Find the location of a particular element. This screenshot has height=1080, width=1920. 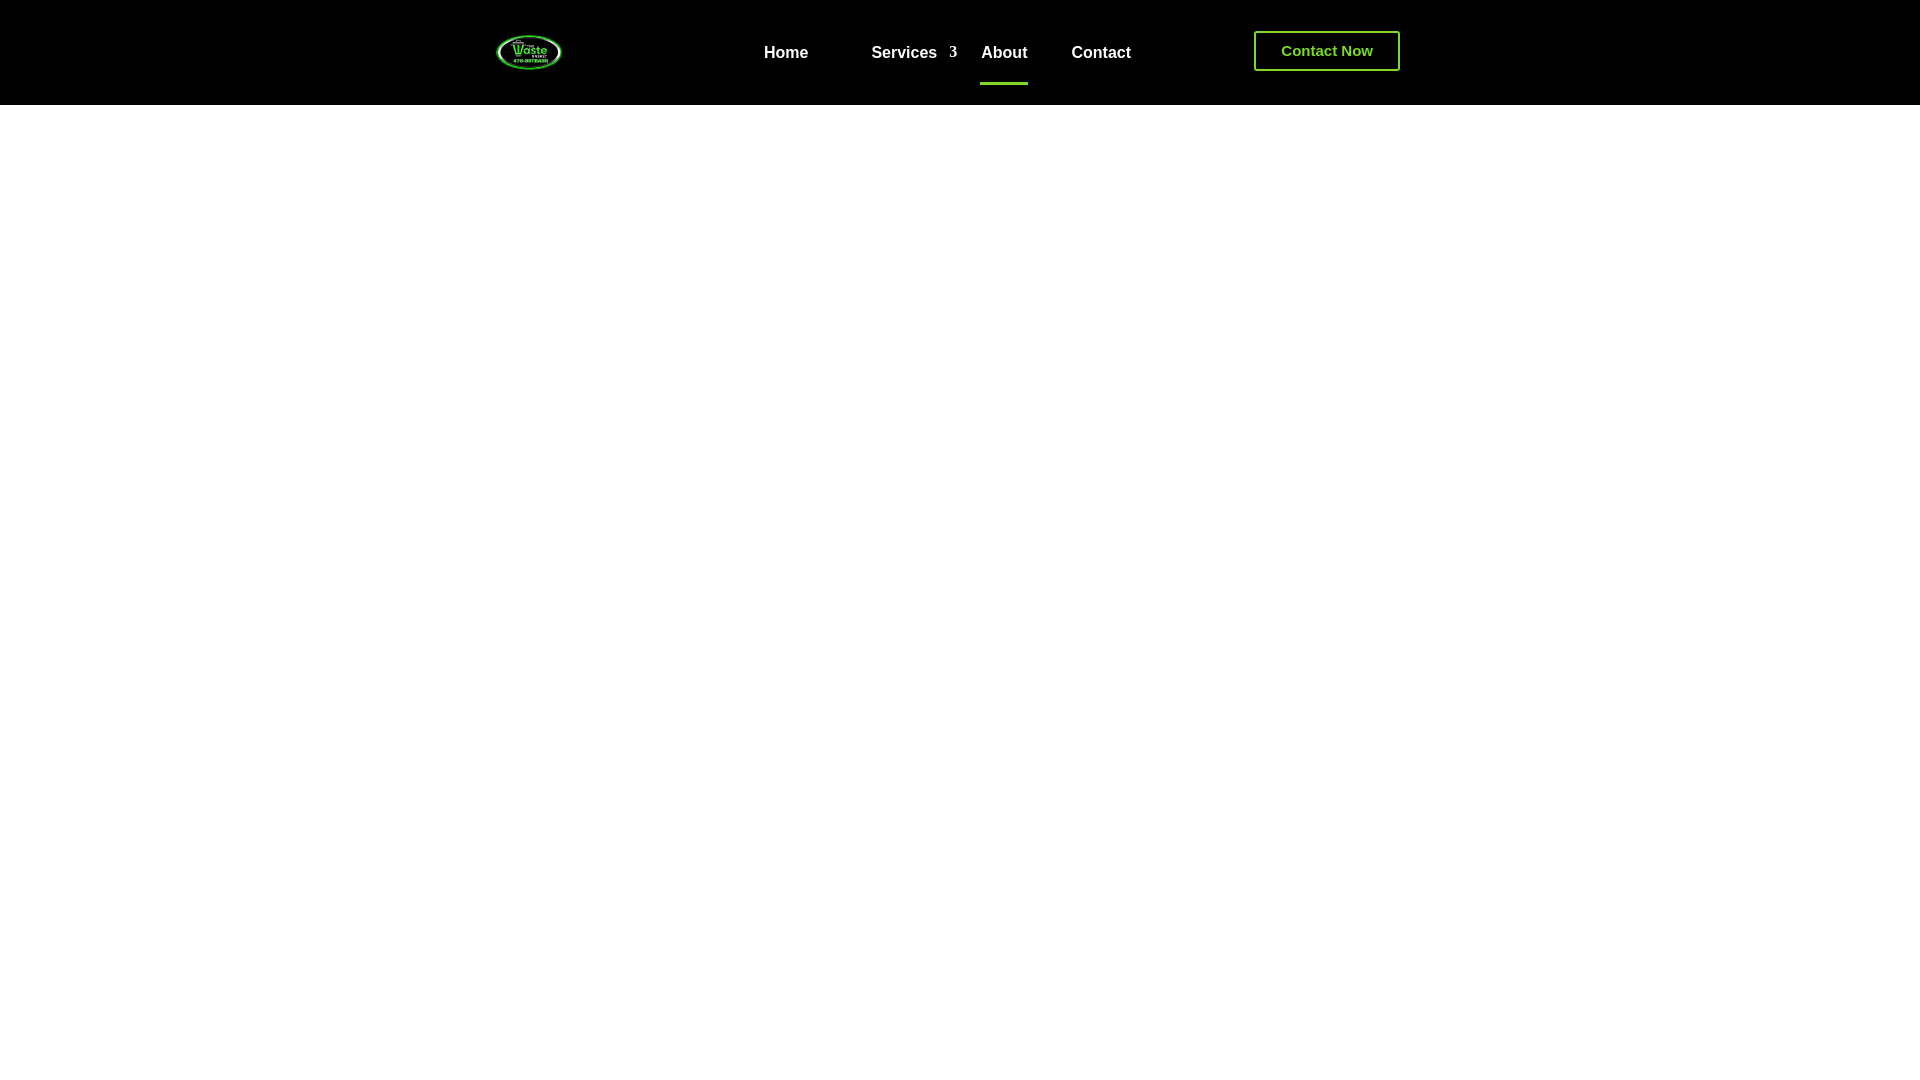

Contact Now is located at coordinates (1326, 51).